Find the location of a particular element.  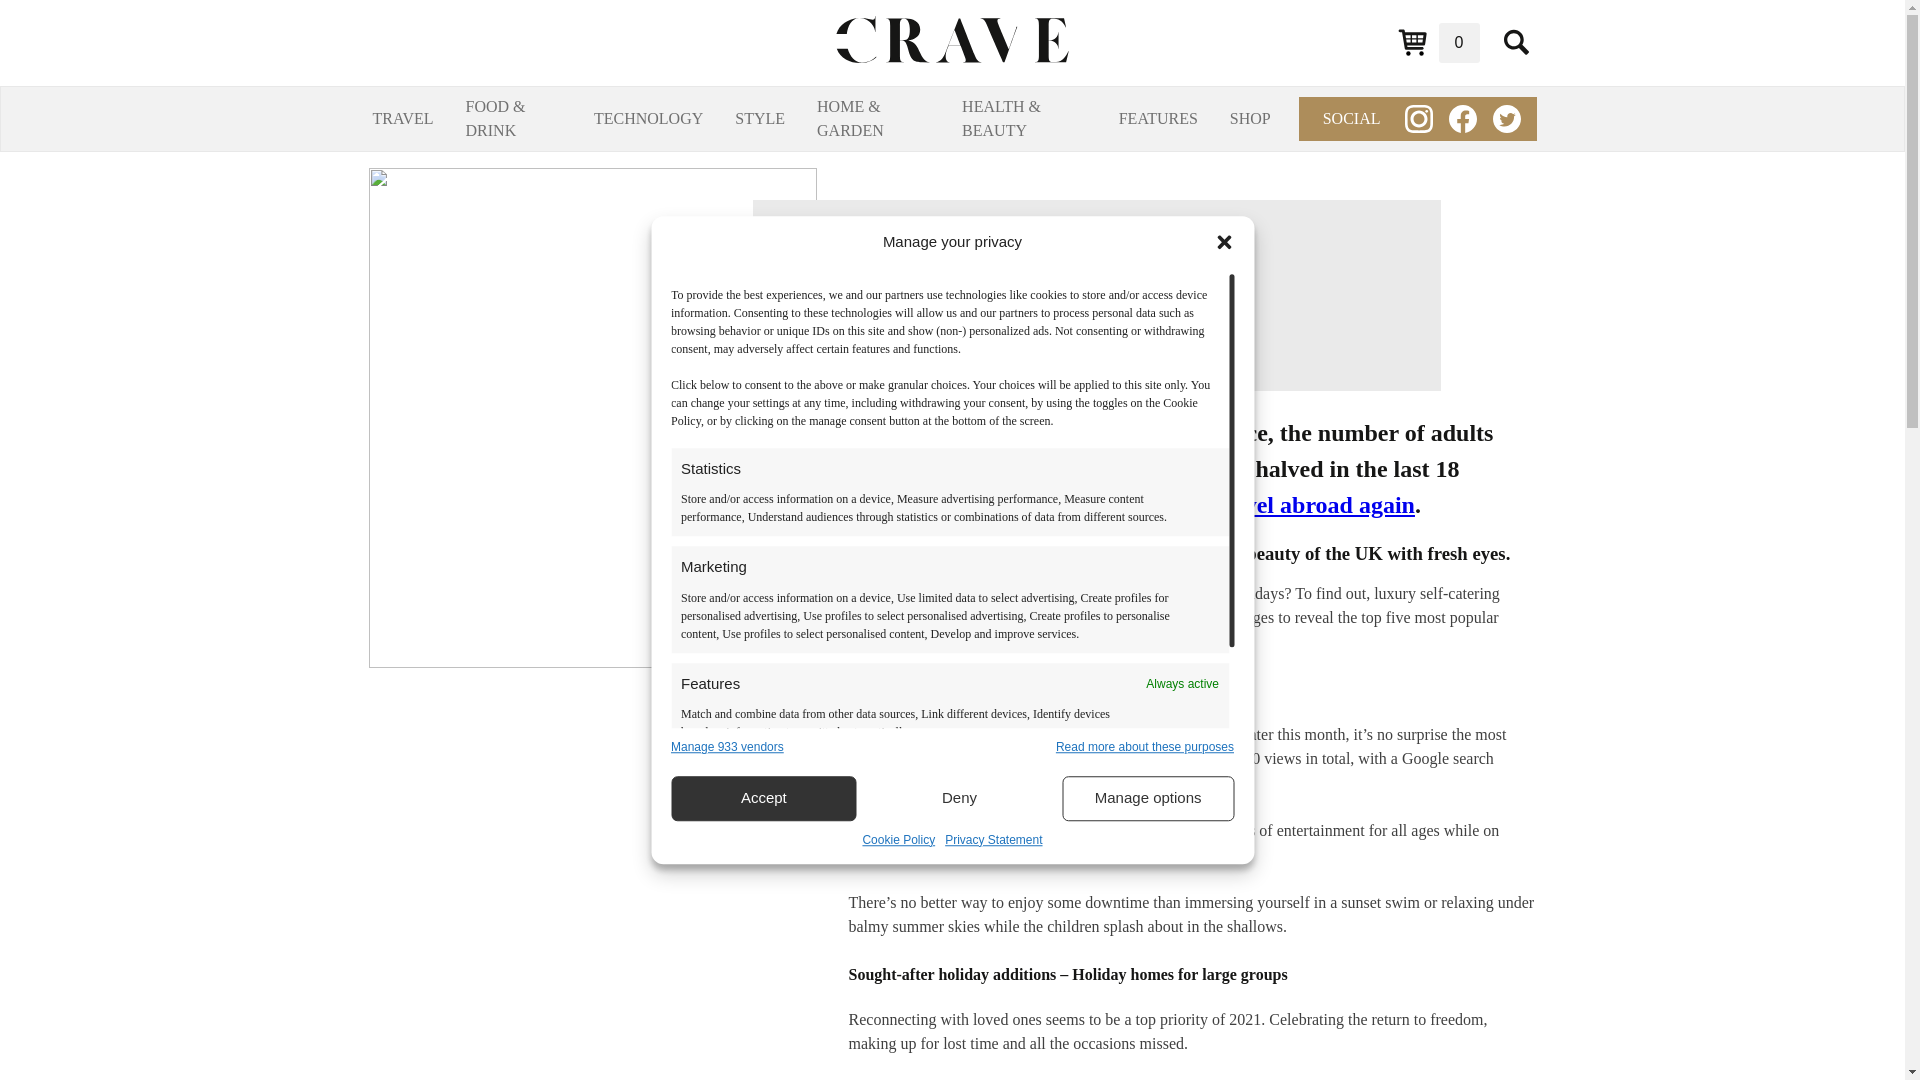

Accept is located at coordinates (763, 798).